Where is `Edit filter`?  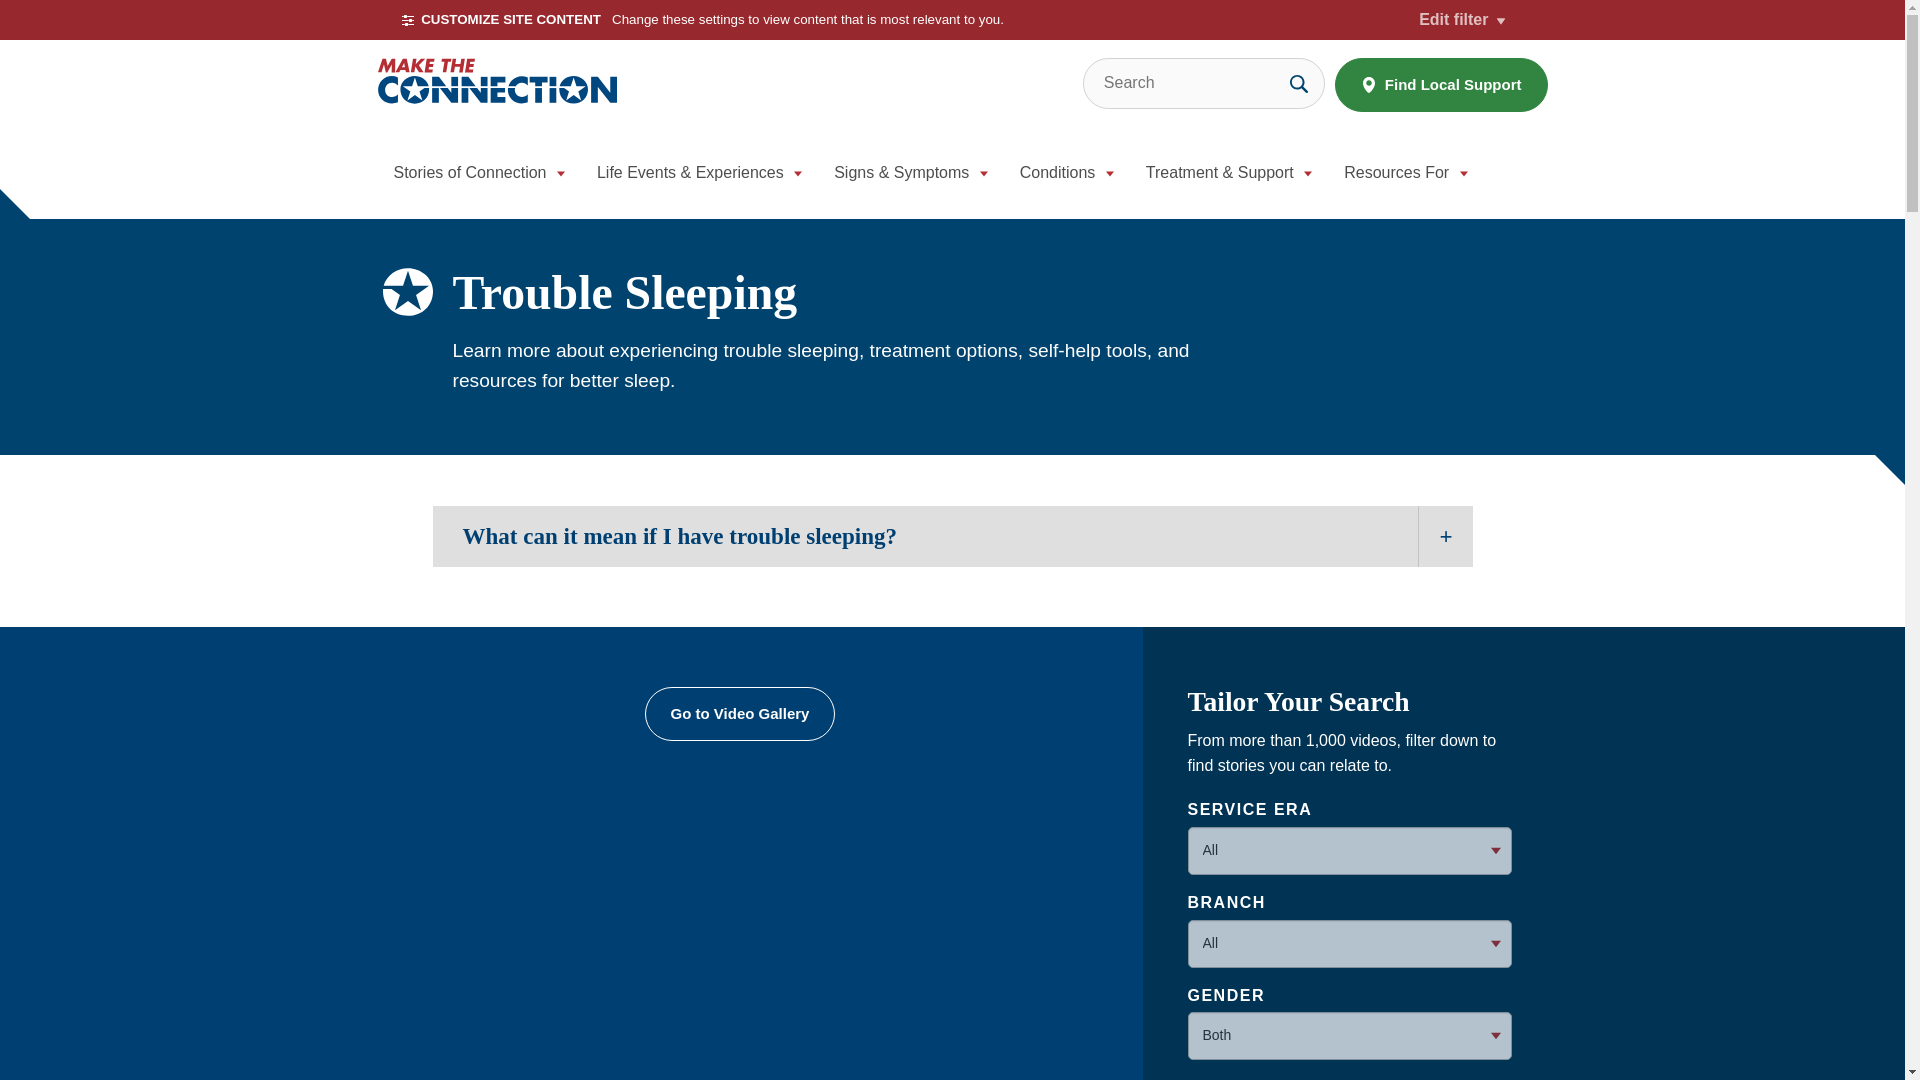
Edit filter is located at coordinates (1462, 20).